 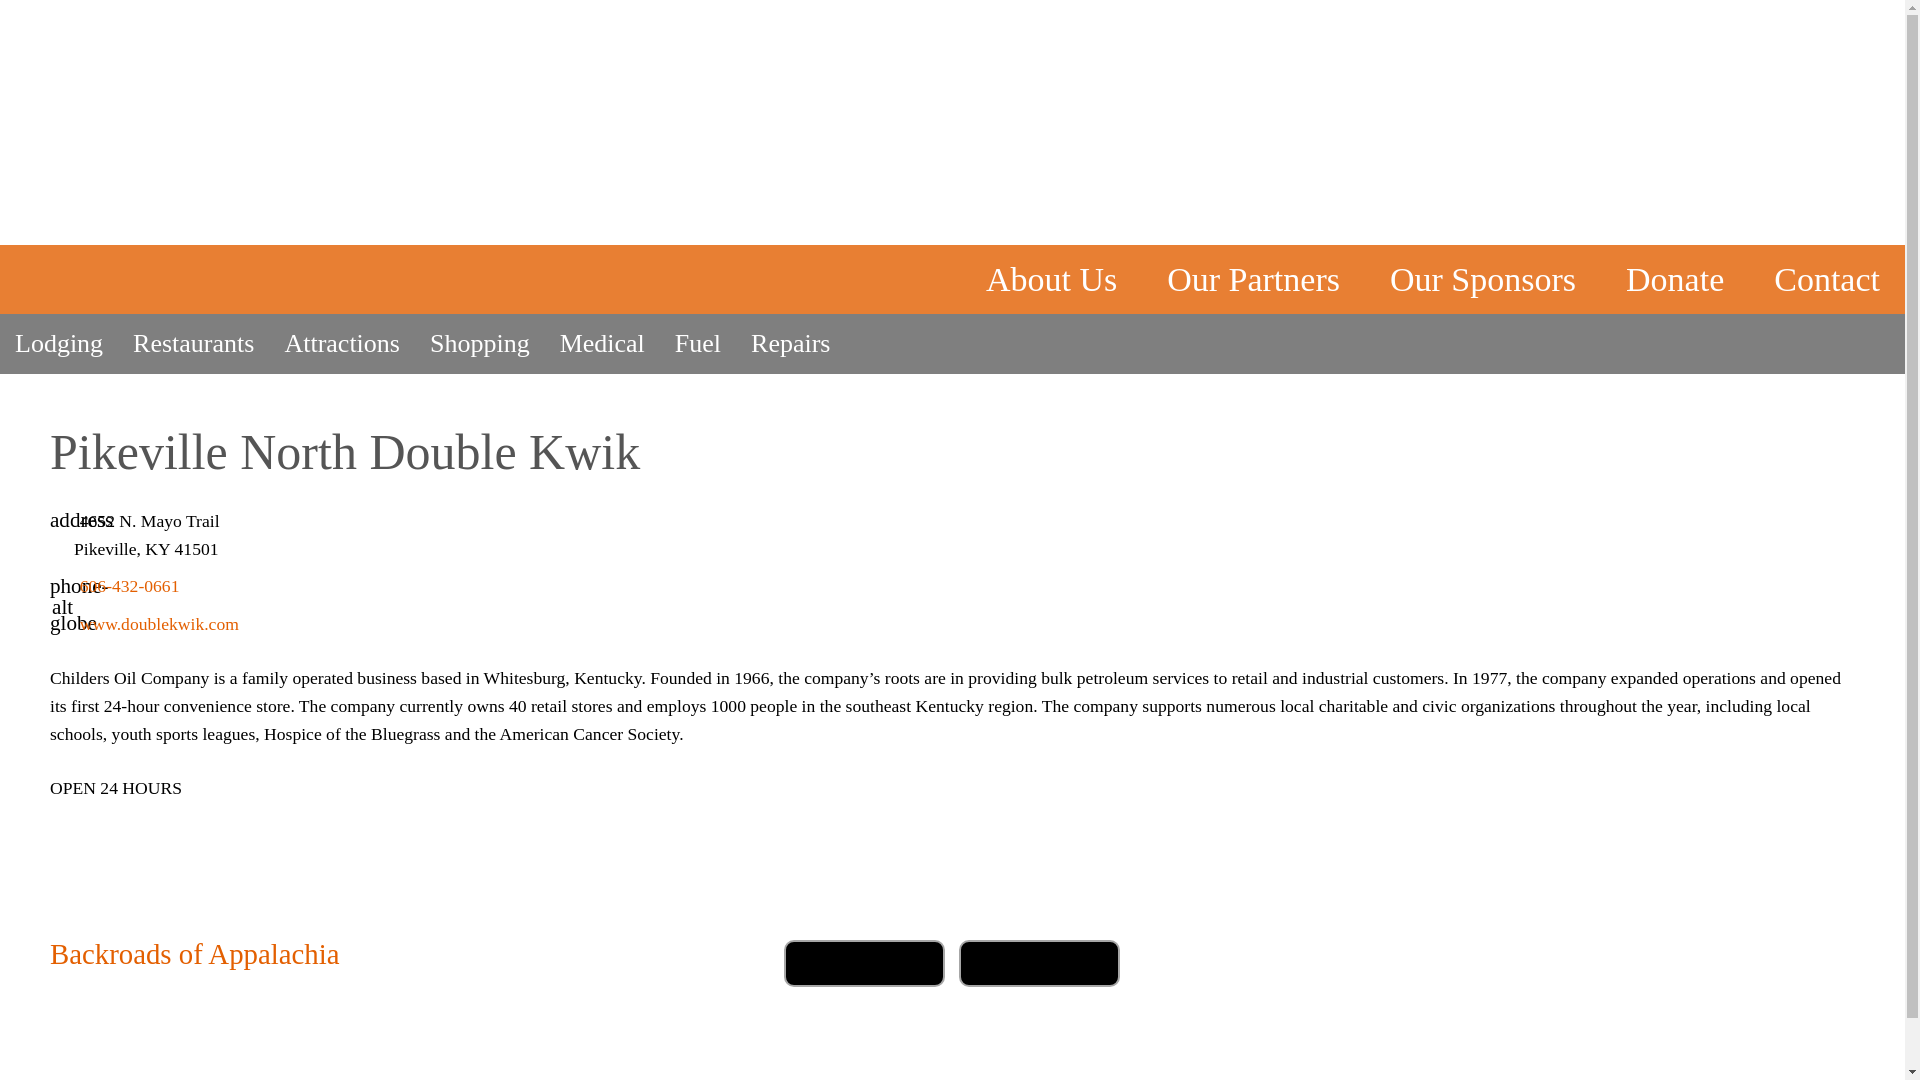 What do you see at coordinates (1473, 964) in the screenshot?
I see `youtube` at bounding box center [1473, 964].